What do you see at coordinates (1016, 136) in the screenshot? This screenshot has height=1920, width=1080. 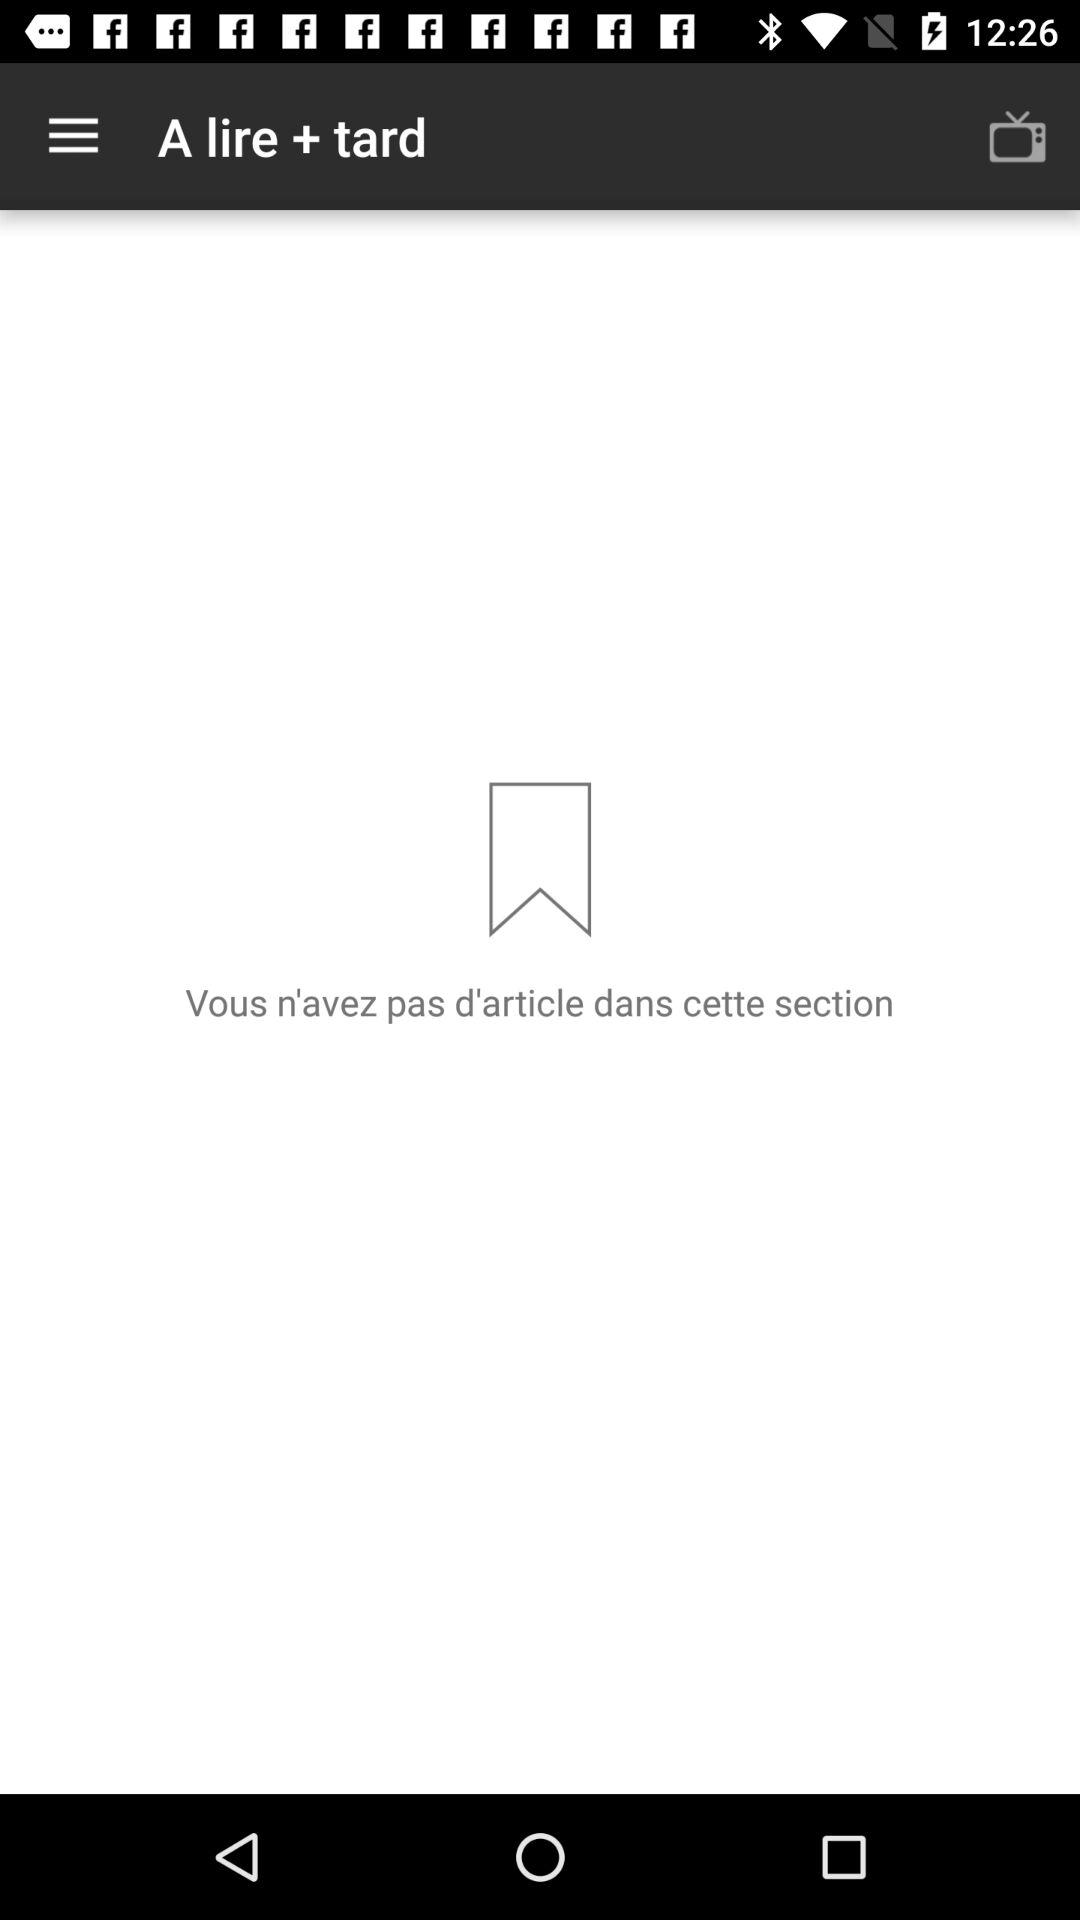 I see `click the icon at the top right corner` at bounding box center [1016, 136].